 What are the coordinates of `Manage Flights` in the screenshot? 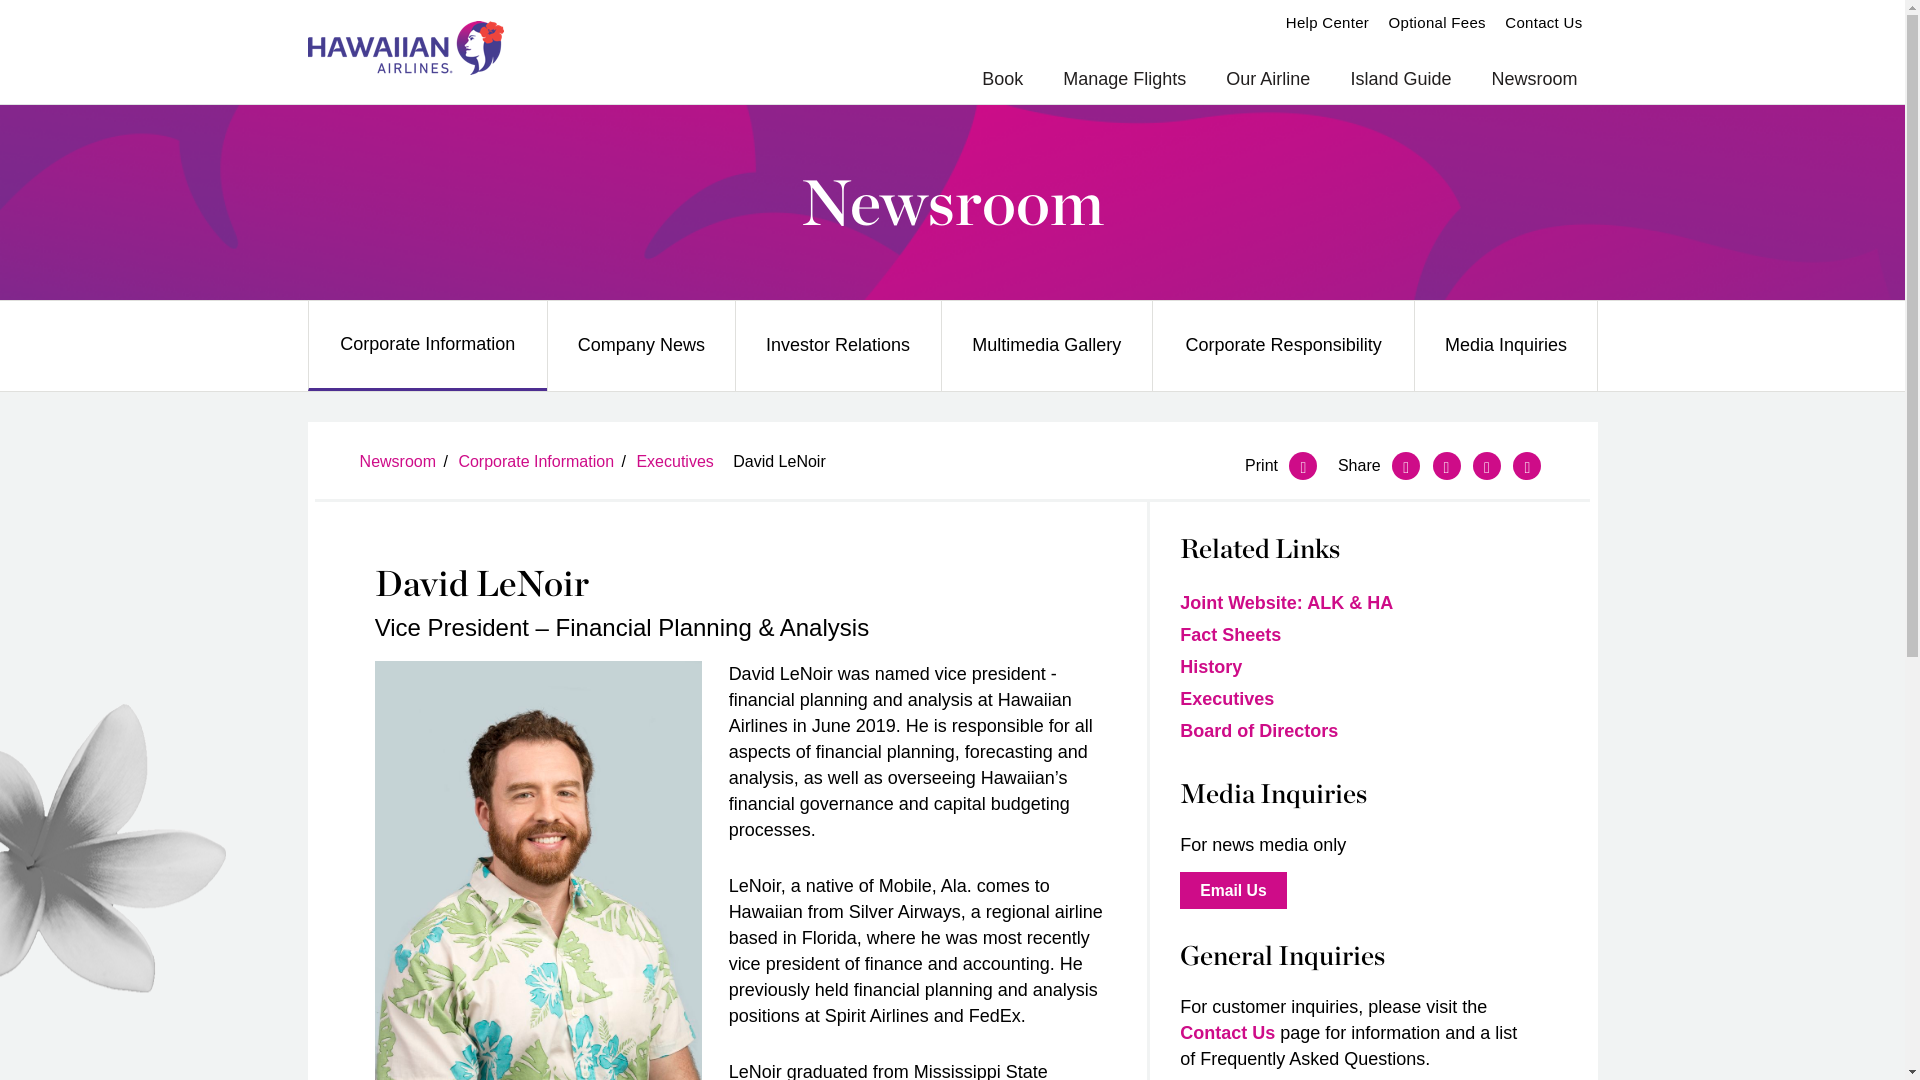 It's located at (1124, 80).